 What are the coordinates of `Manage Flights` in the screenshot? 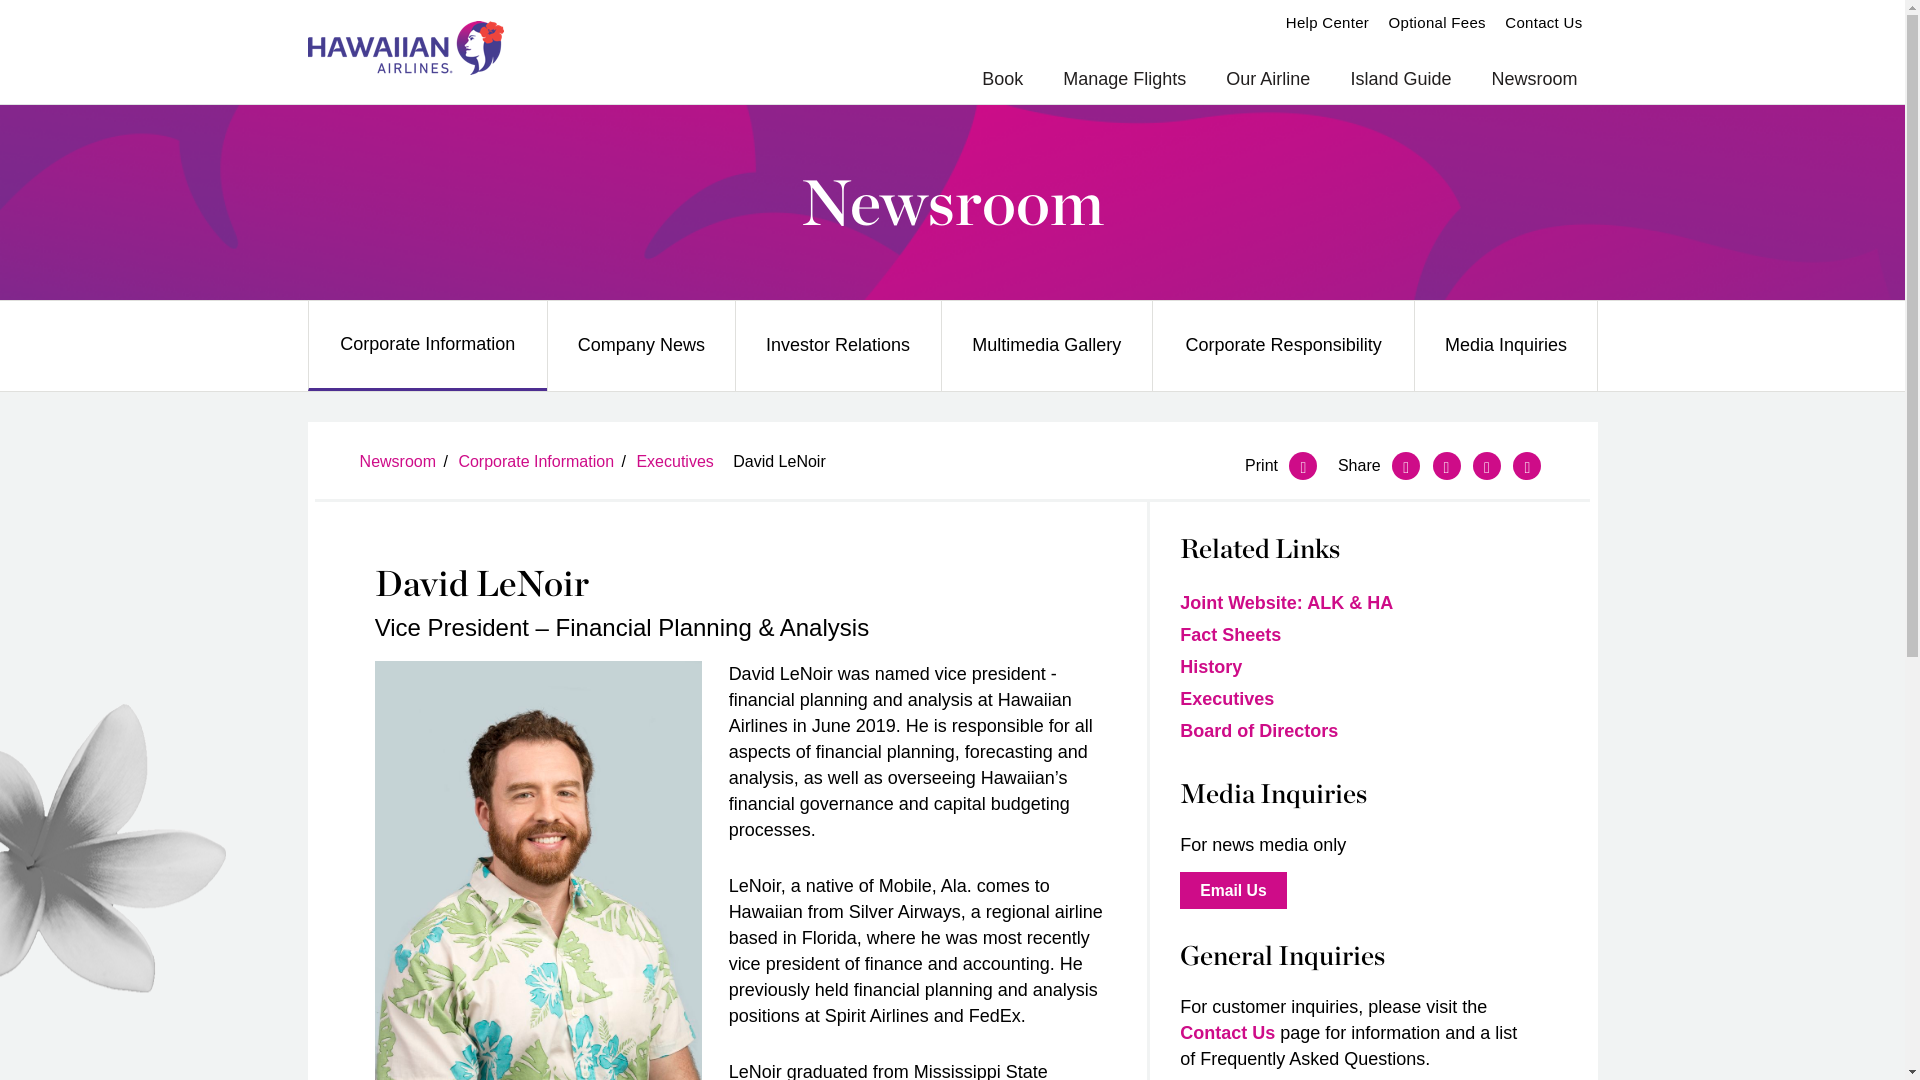 It's located at (1124, 80).